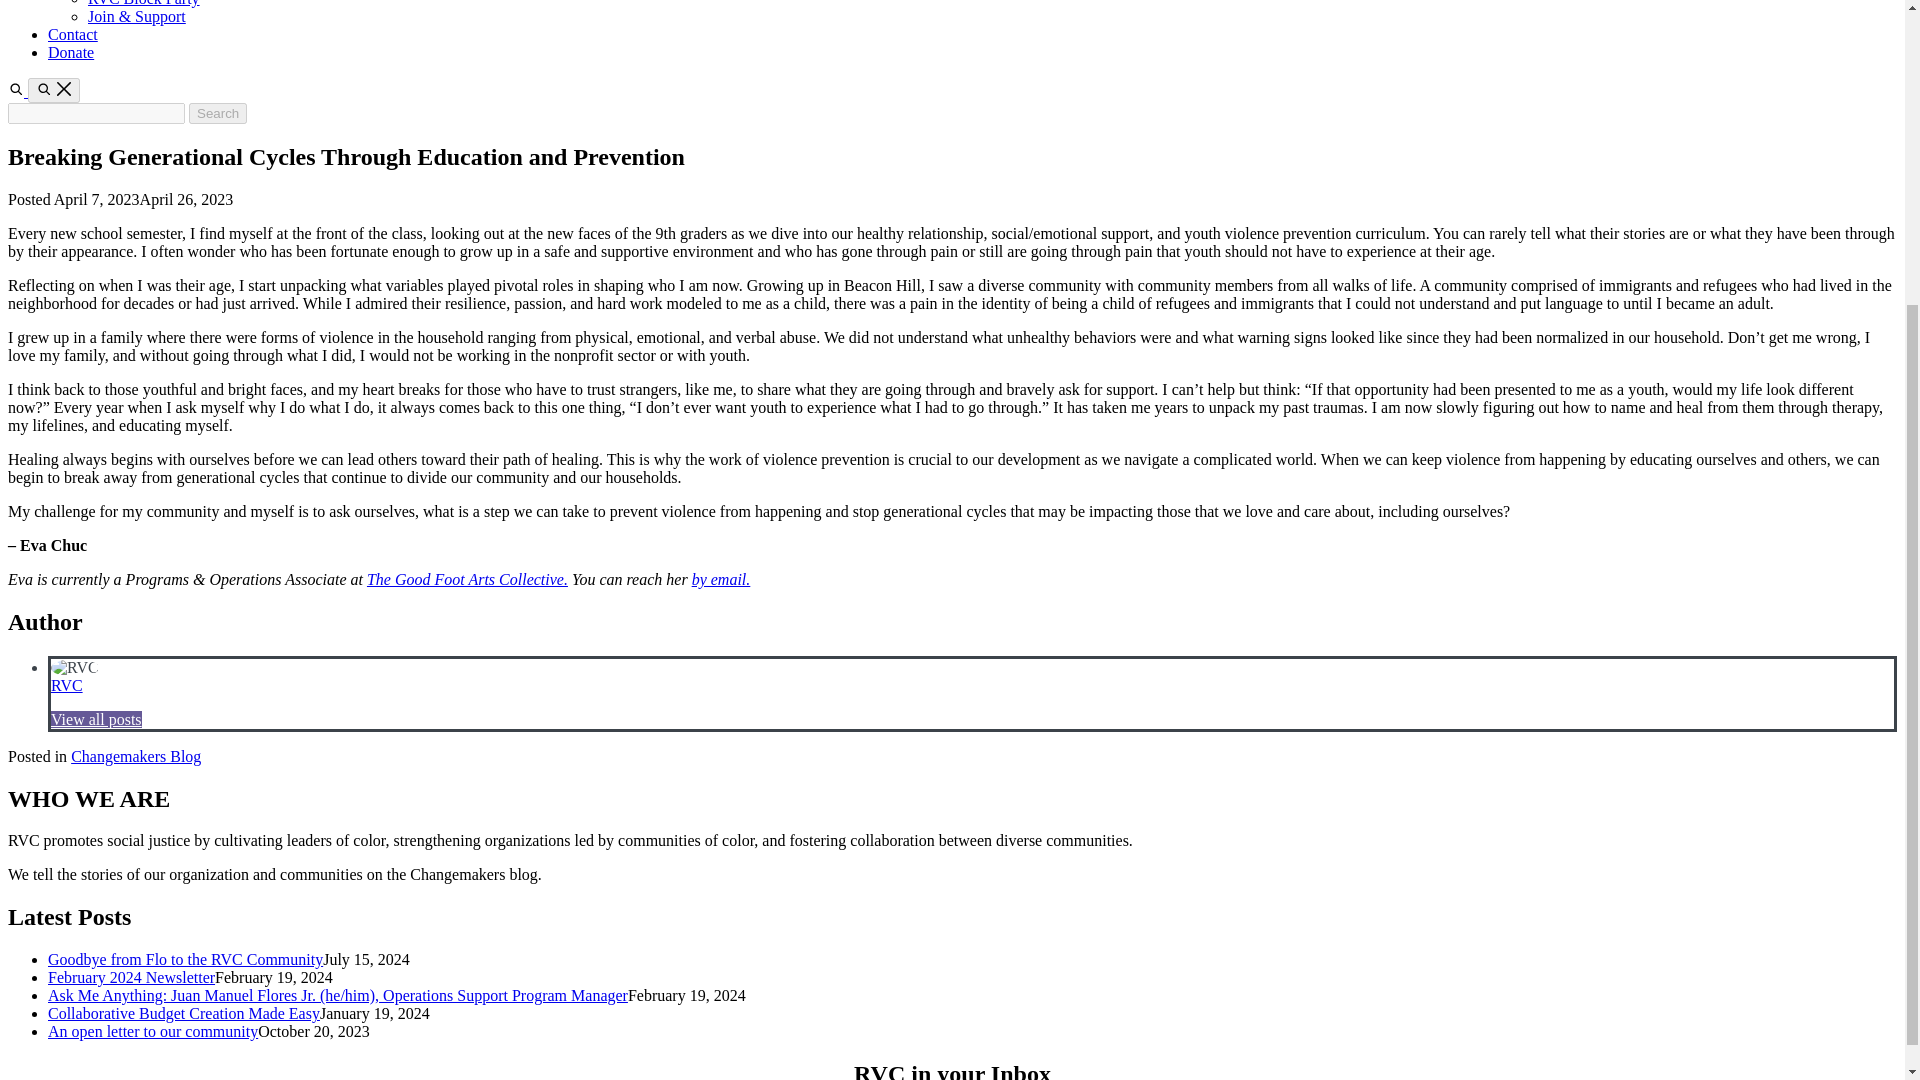 This screenshot has height=1080, width=1920. What do you see at coordinates (185, 959) in the screenshot?
I see `Goodbye from Flo to the RVC Community` at bounding box center [185, 959].